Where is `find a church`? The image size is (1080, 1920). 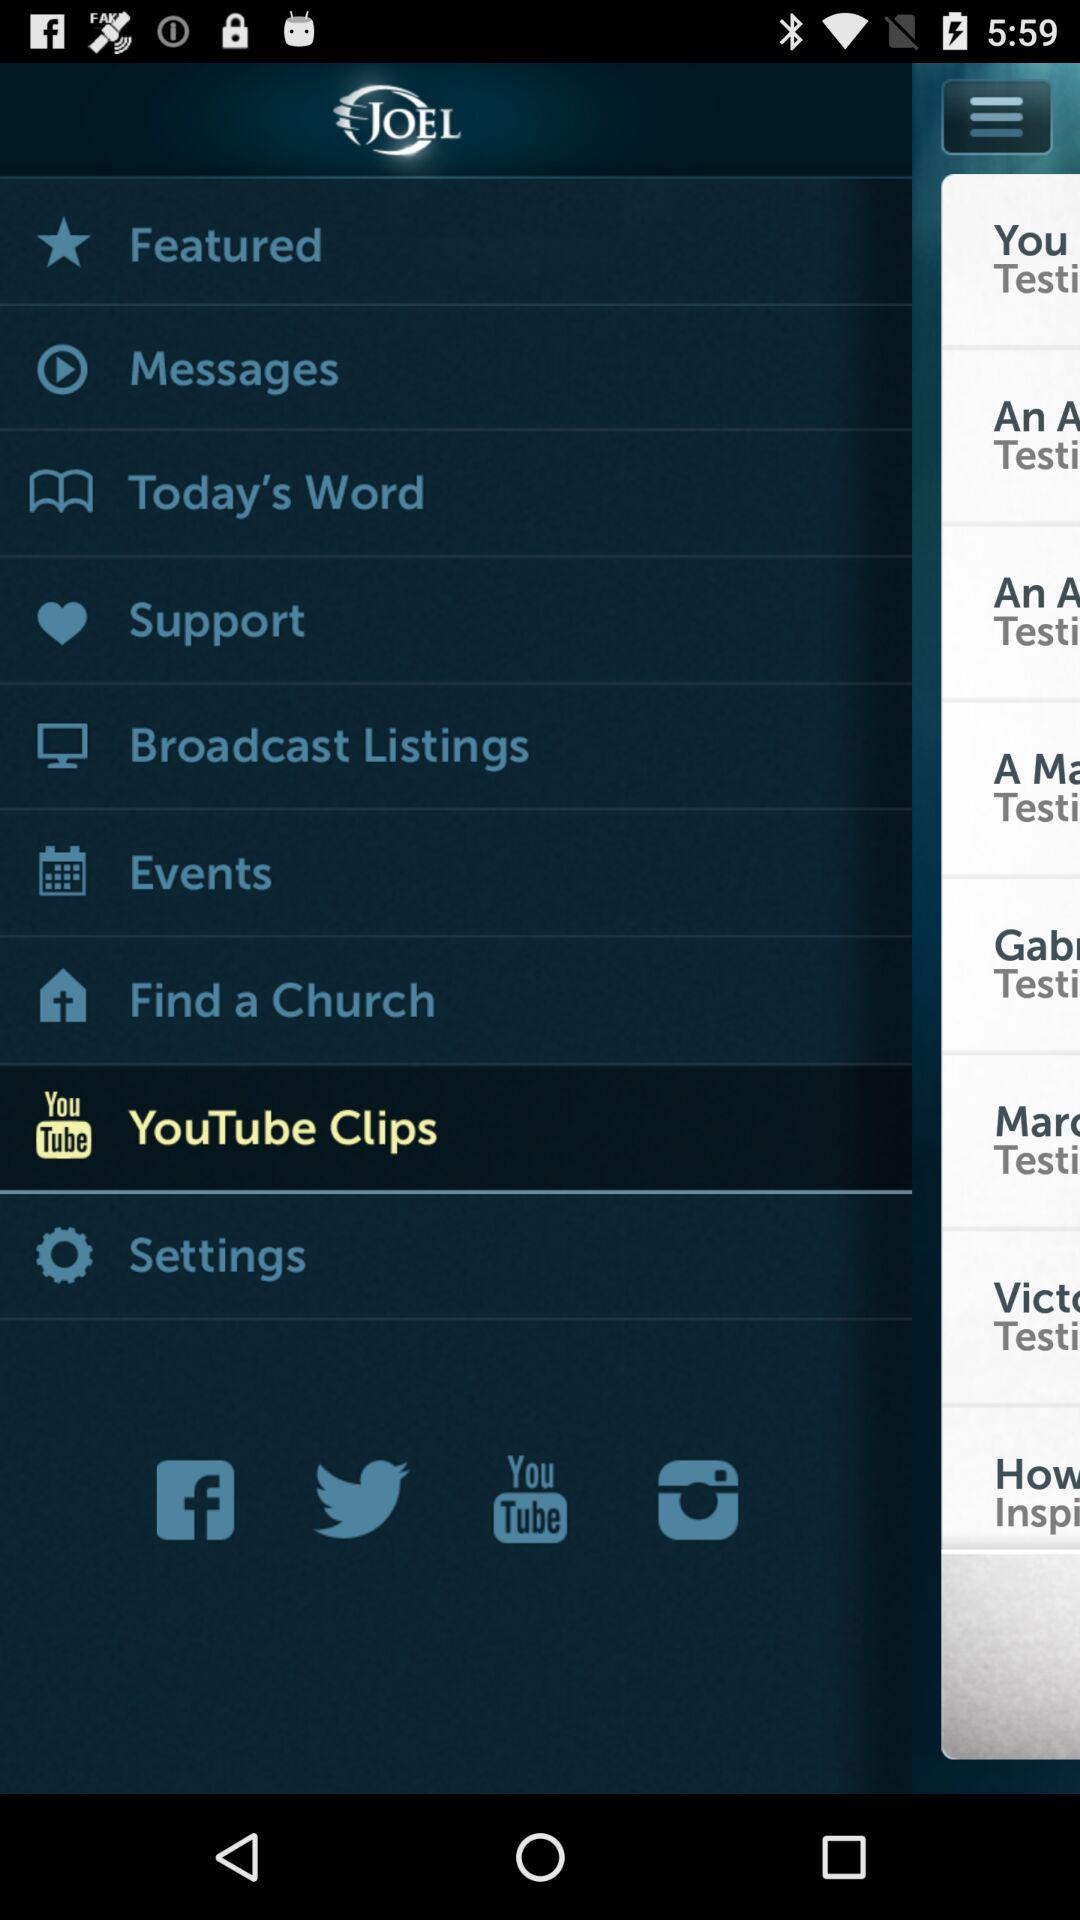 find a church is located at coordinates (456, 1002).